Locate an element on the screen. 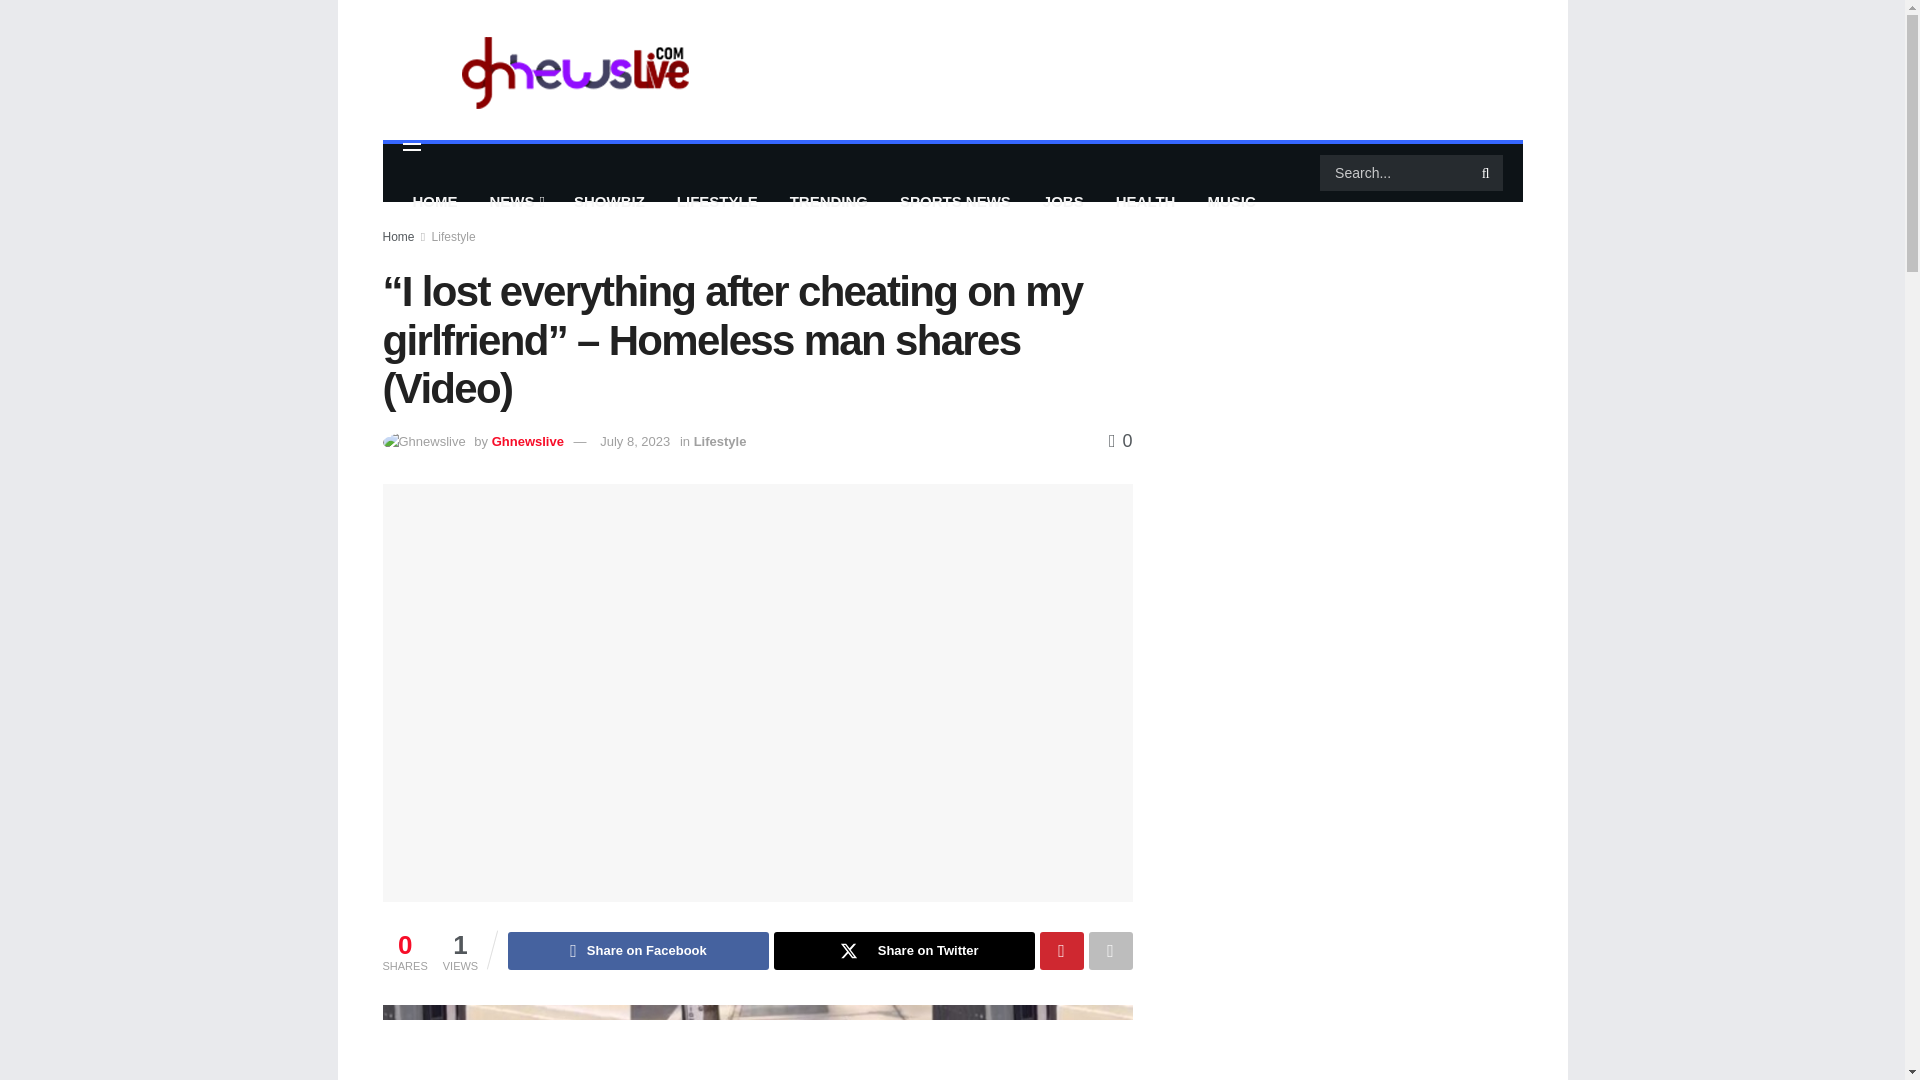 The height and width of the screenshot is (1080, 1920). HEALTH is located at coordinates (1146, 202).